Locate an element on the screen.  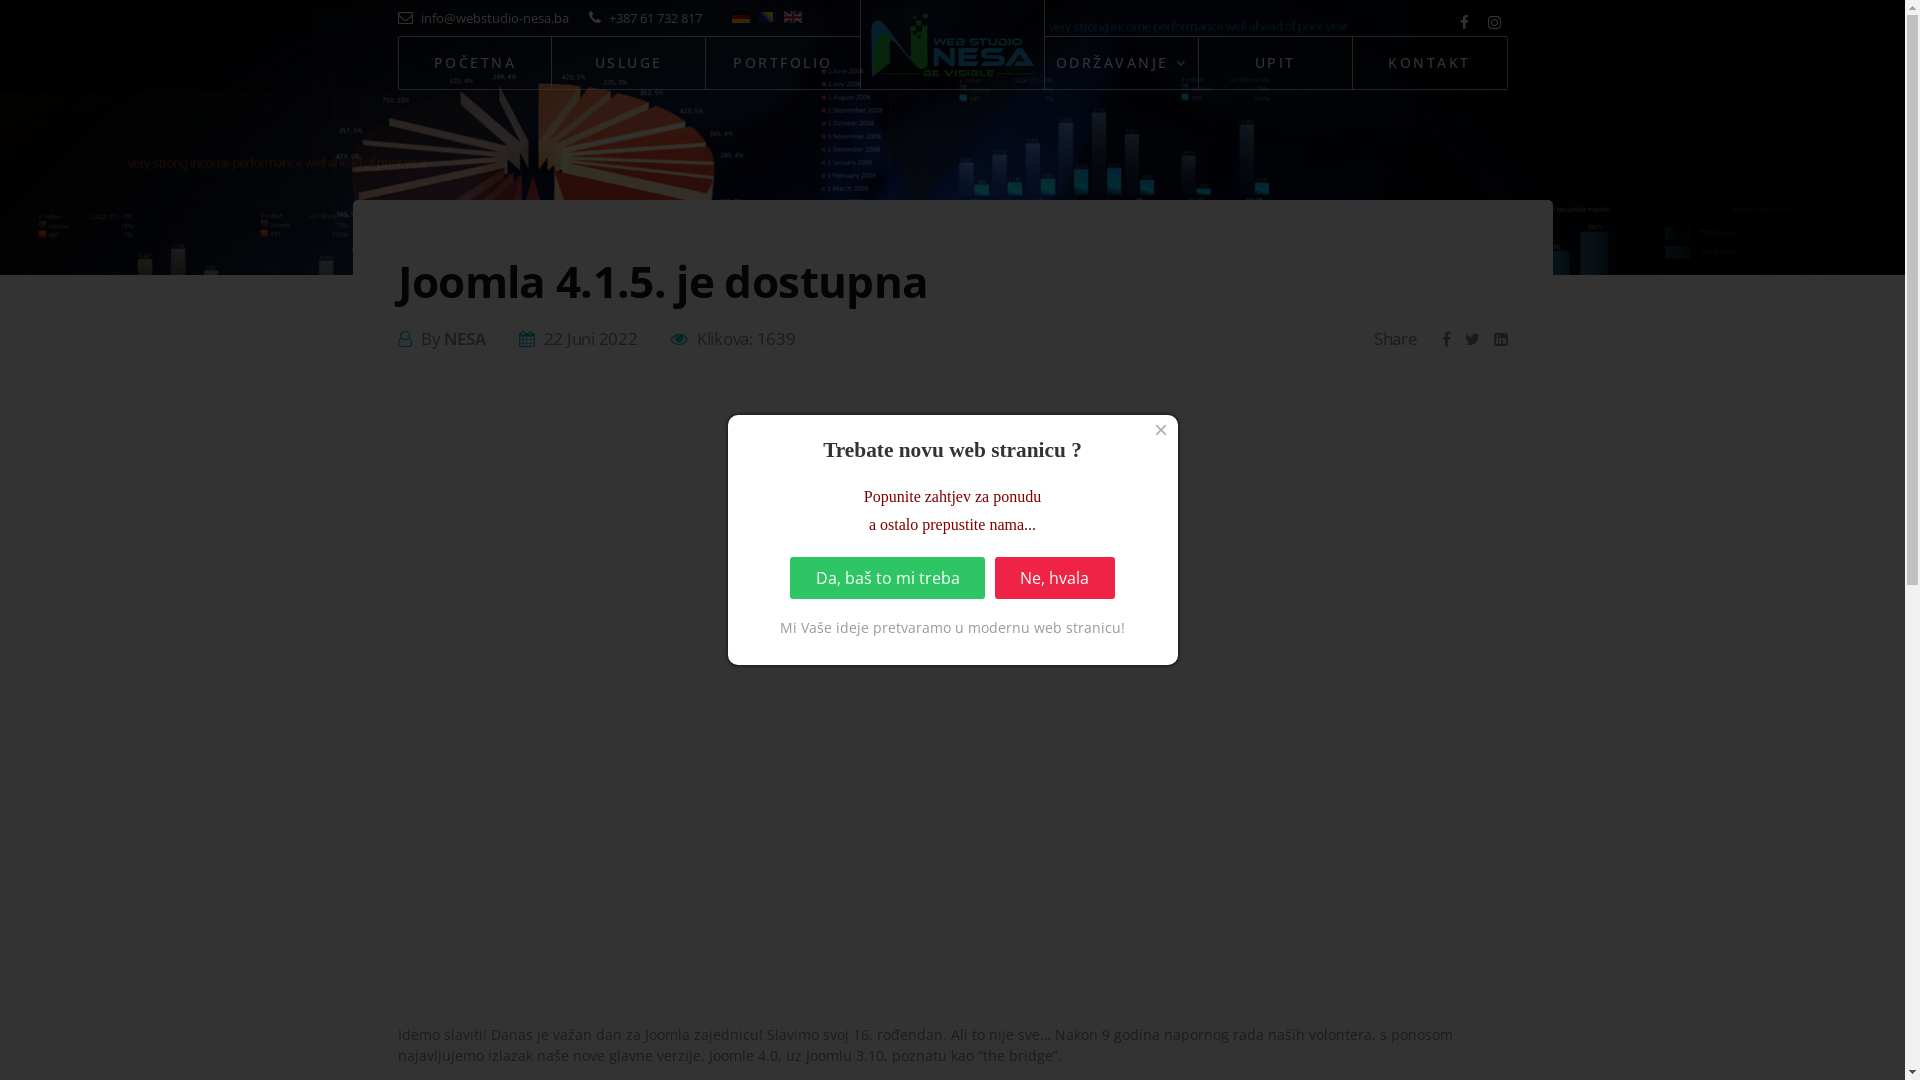
Twitter is located at coordinates (1472, 339).